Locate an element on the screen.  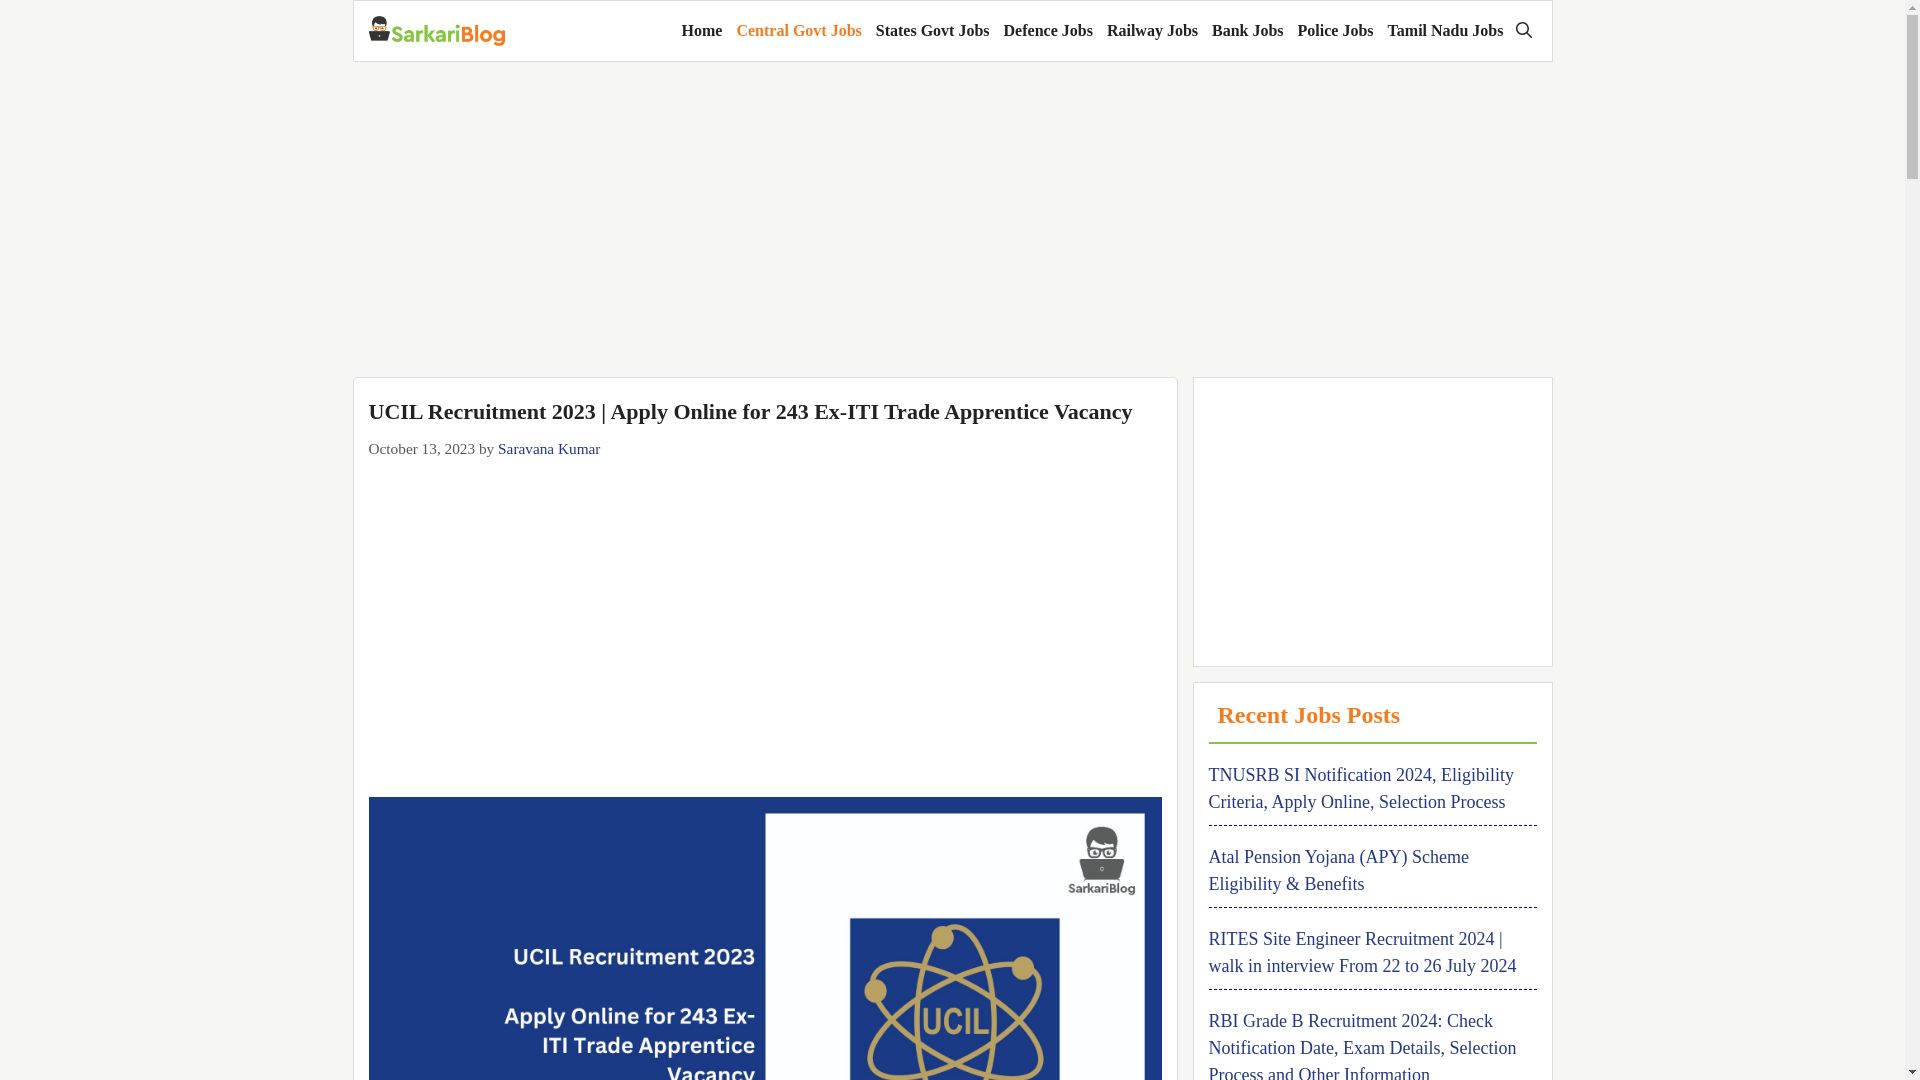
Defence Jobs is located at coordinates (1048, 30).